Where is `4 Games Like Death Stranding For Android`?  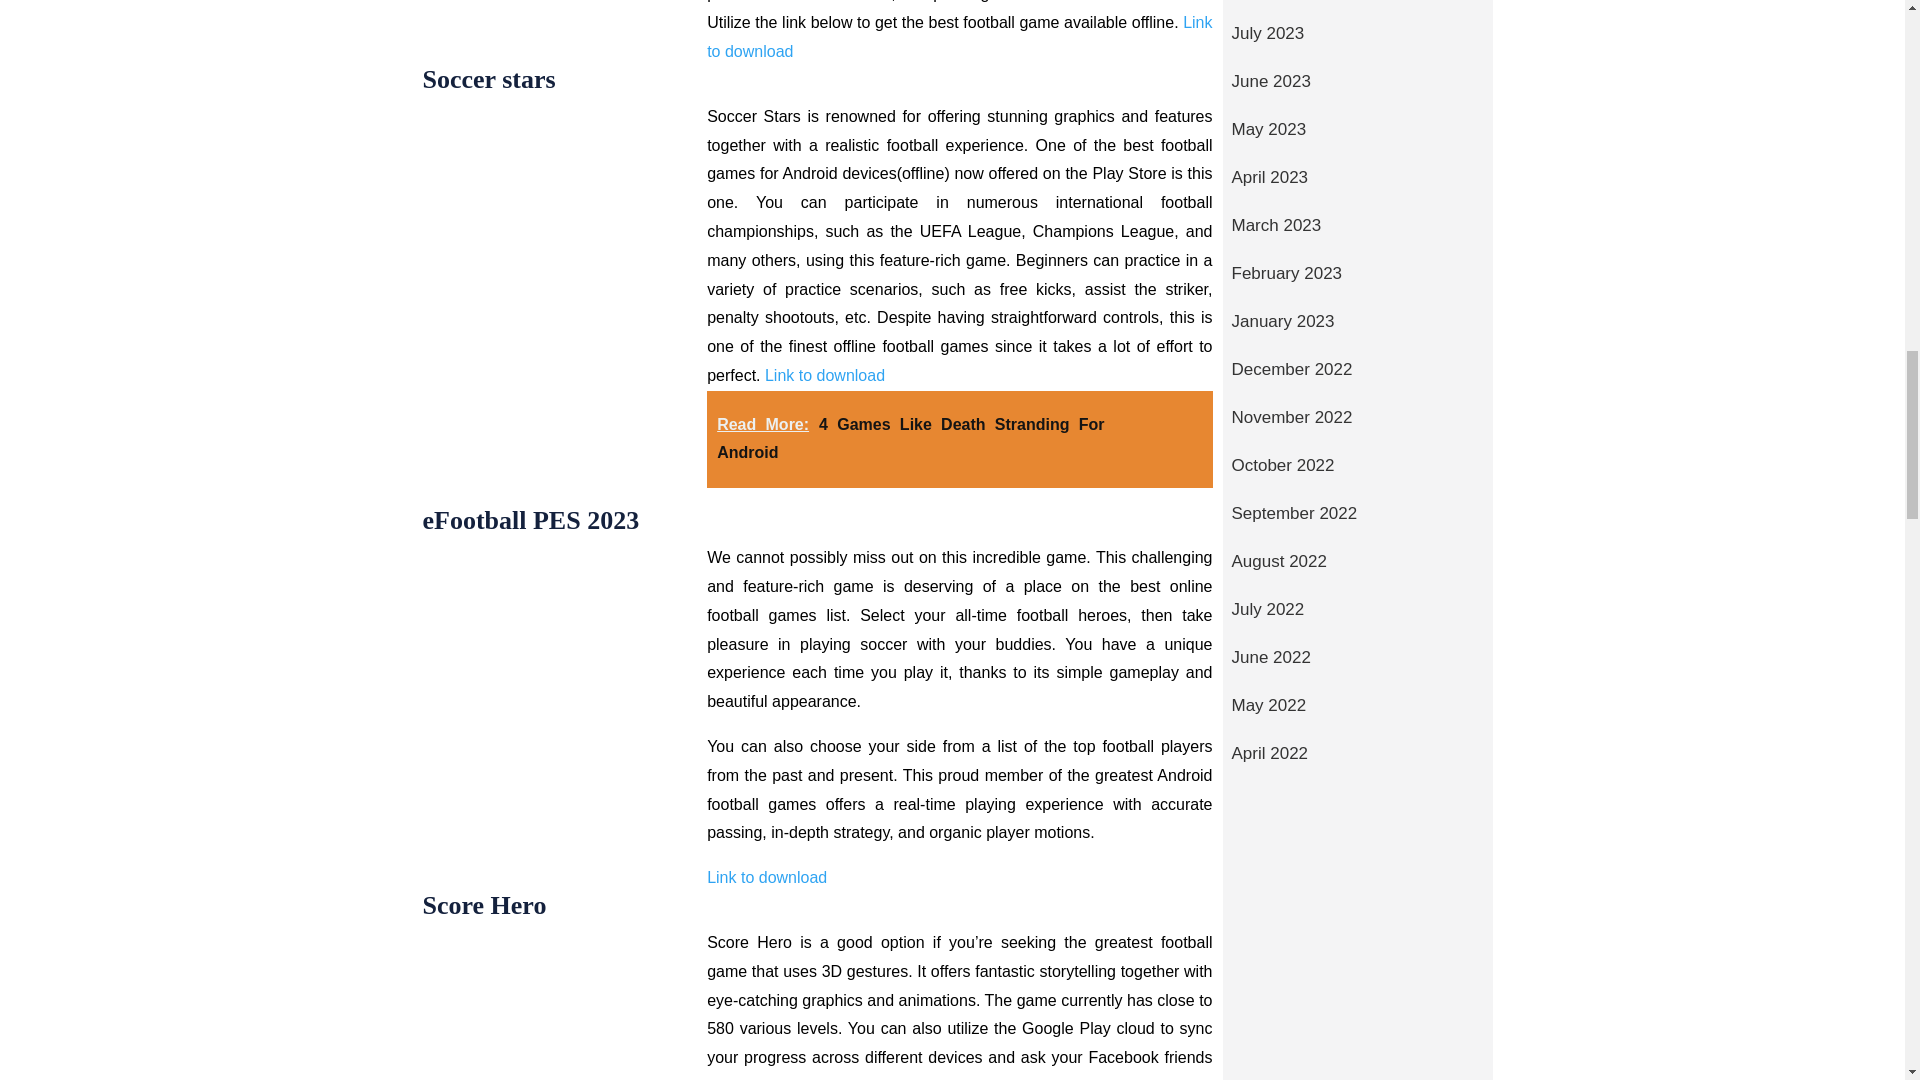
4 Games Like Death Stranding For Android is located at coordinates (910, 438).